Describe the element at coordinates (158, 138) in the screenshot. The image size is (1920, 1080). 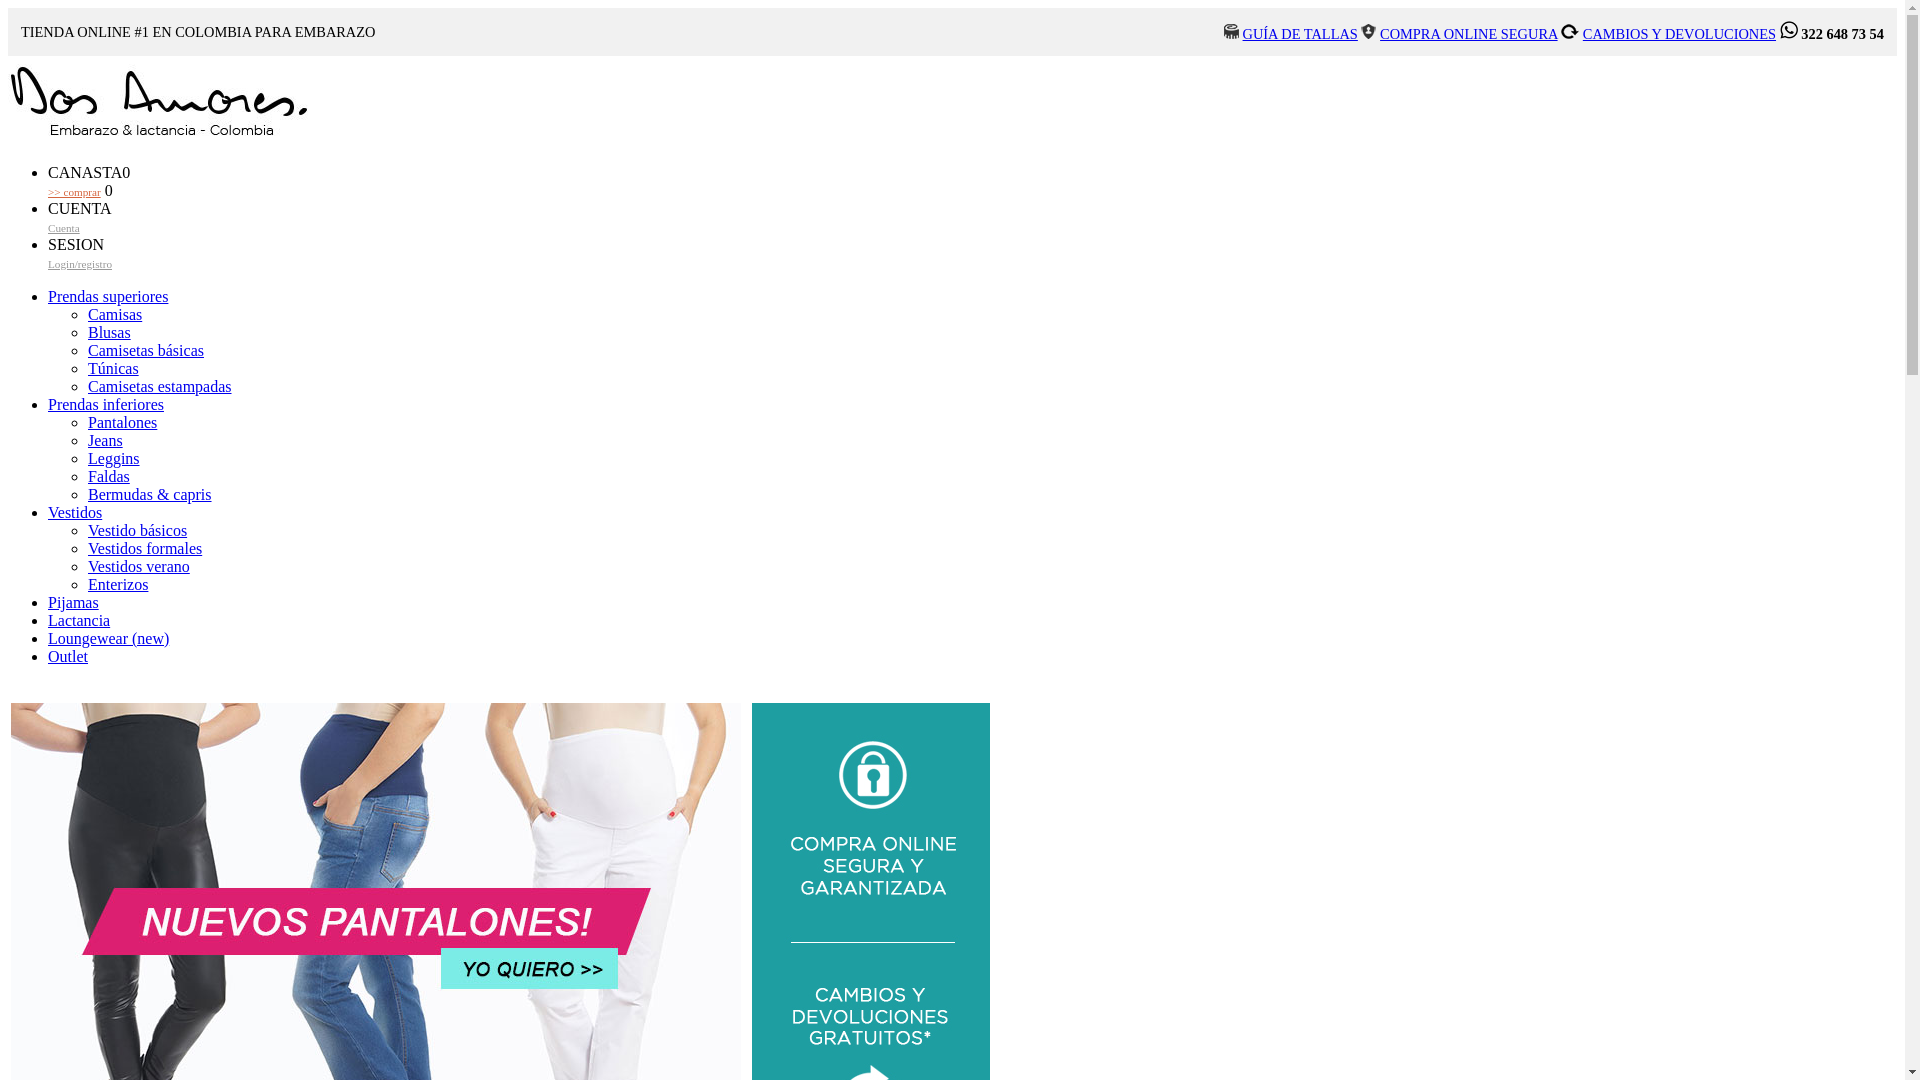
I see `Dos Amores` at that location.